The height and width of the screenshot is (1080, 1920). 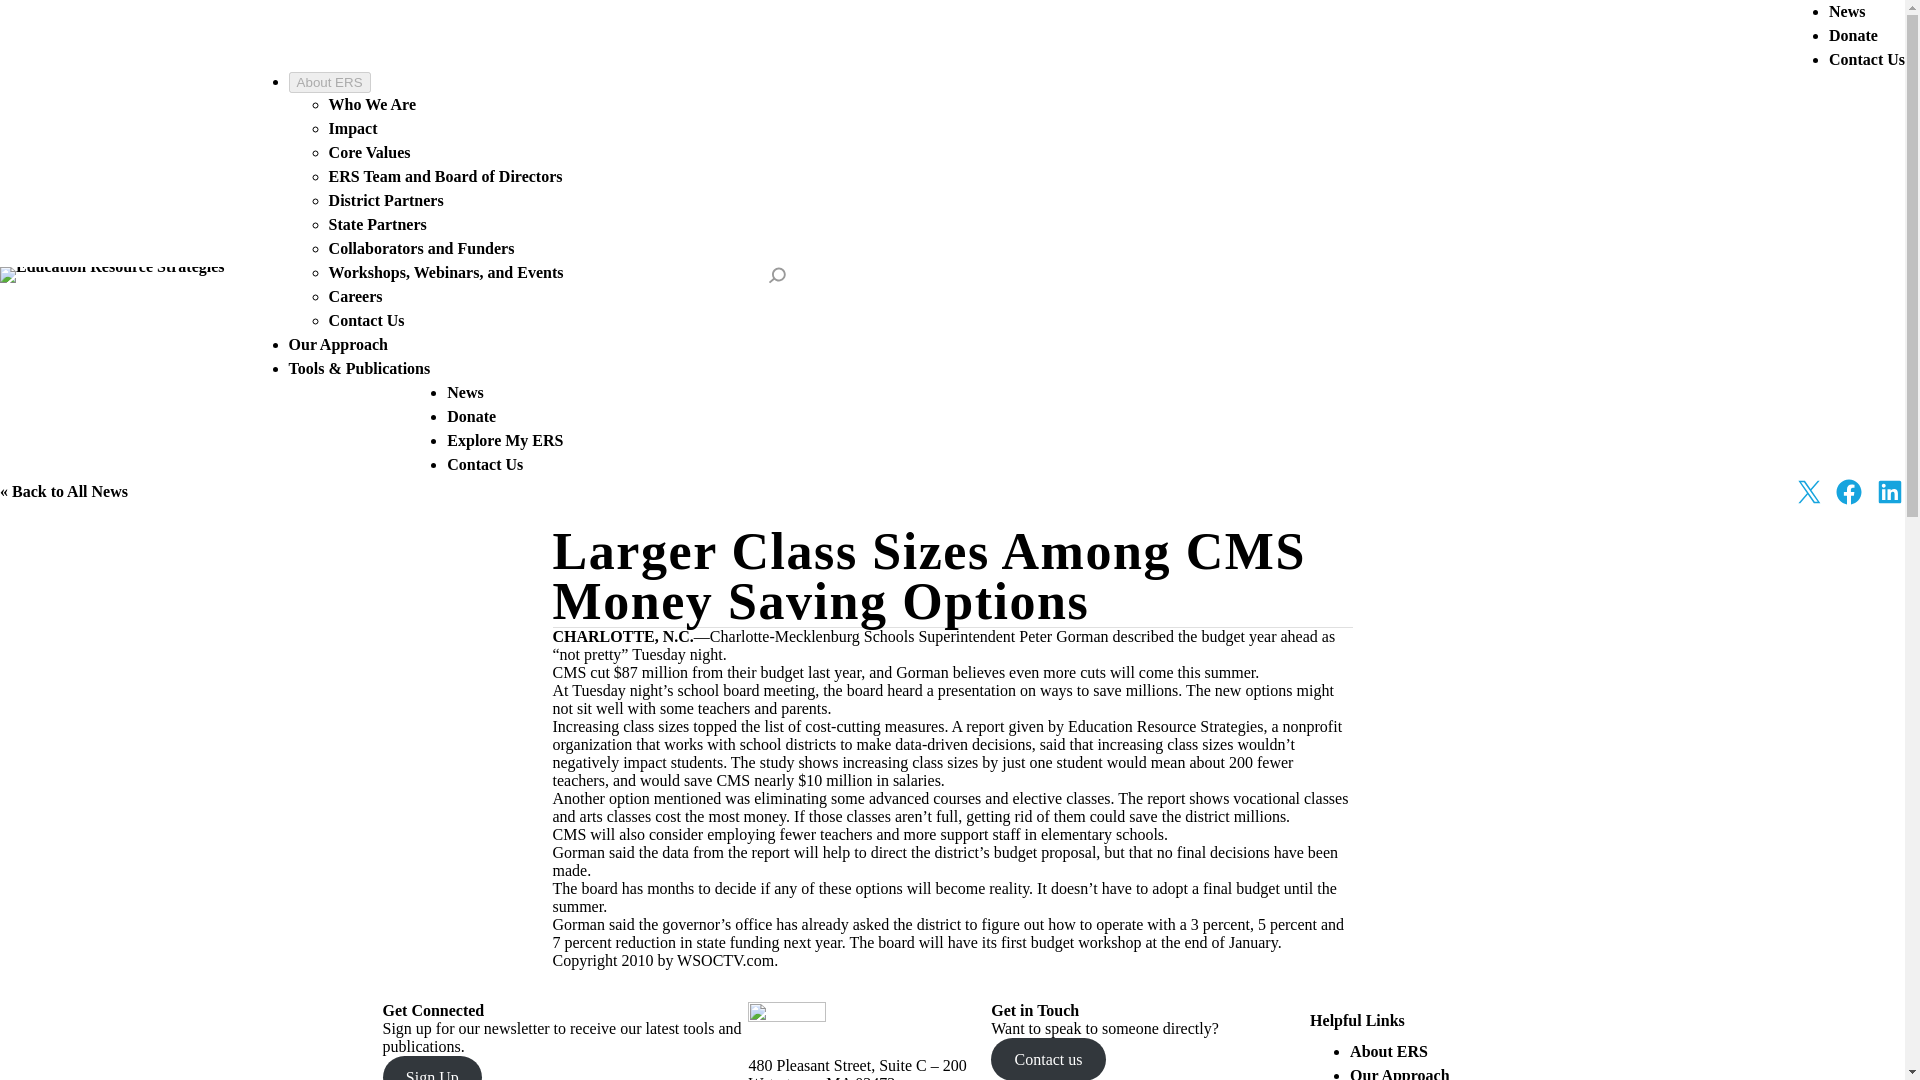 I want to click on Click here to search, so click(x=776, y=275).